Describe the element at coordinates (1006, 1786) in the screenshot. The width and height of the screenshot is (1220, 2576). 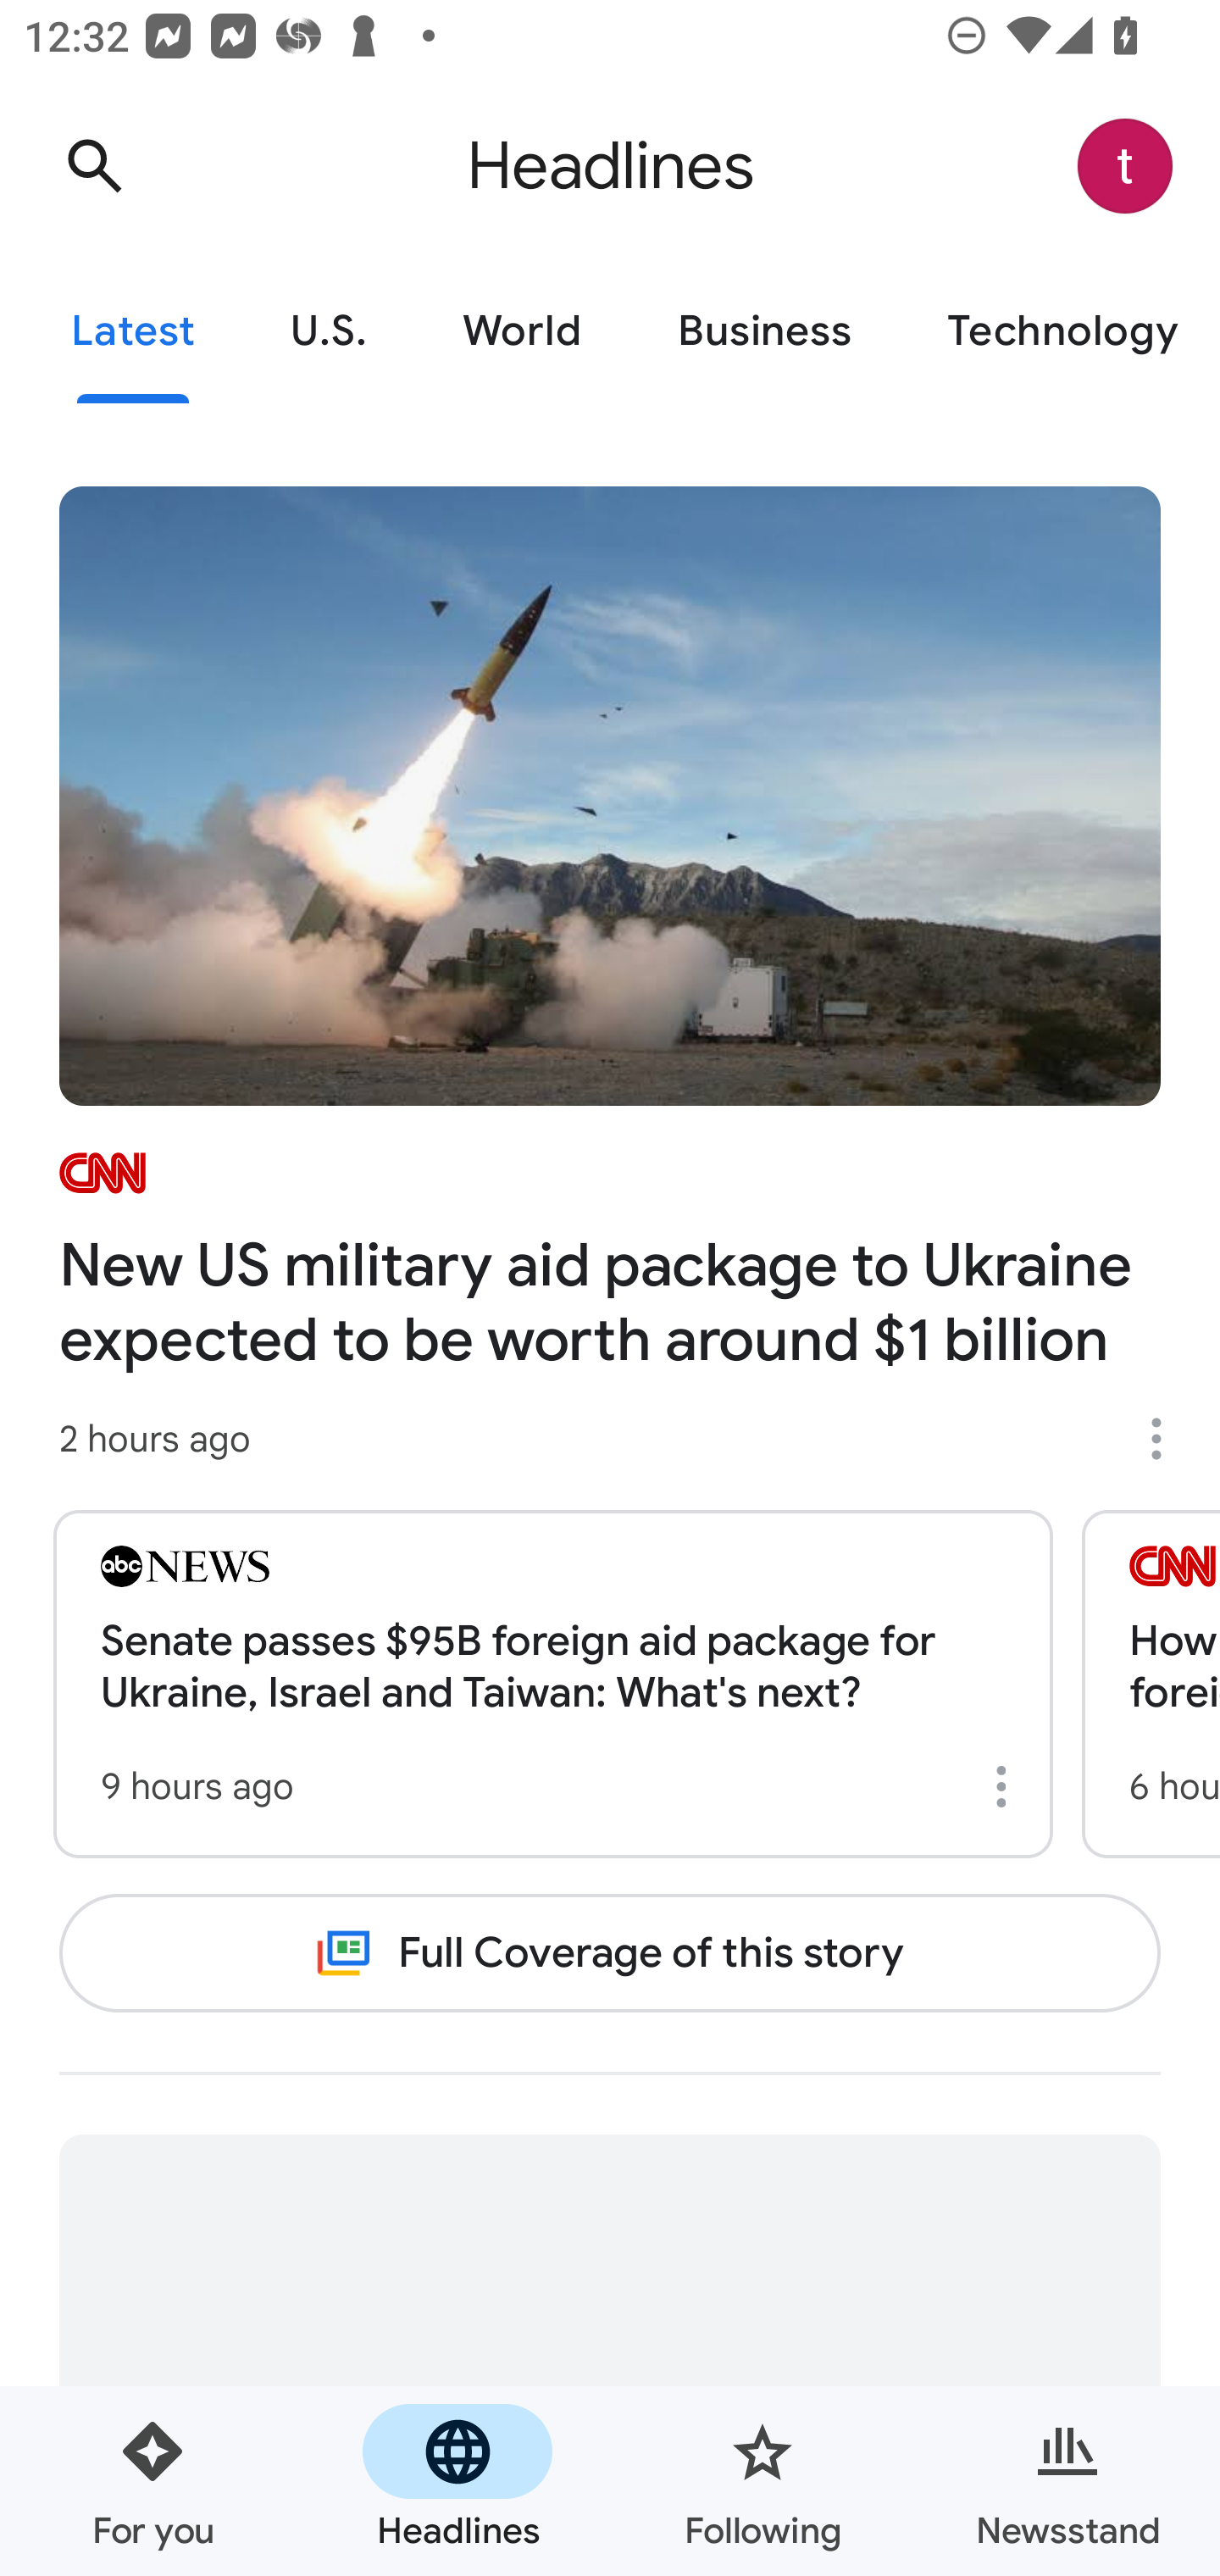
I see `More options` at that location.